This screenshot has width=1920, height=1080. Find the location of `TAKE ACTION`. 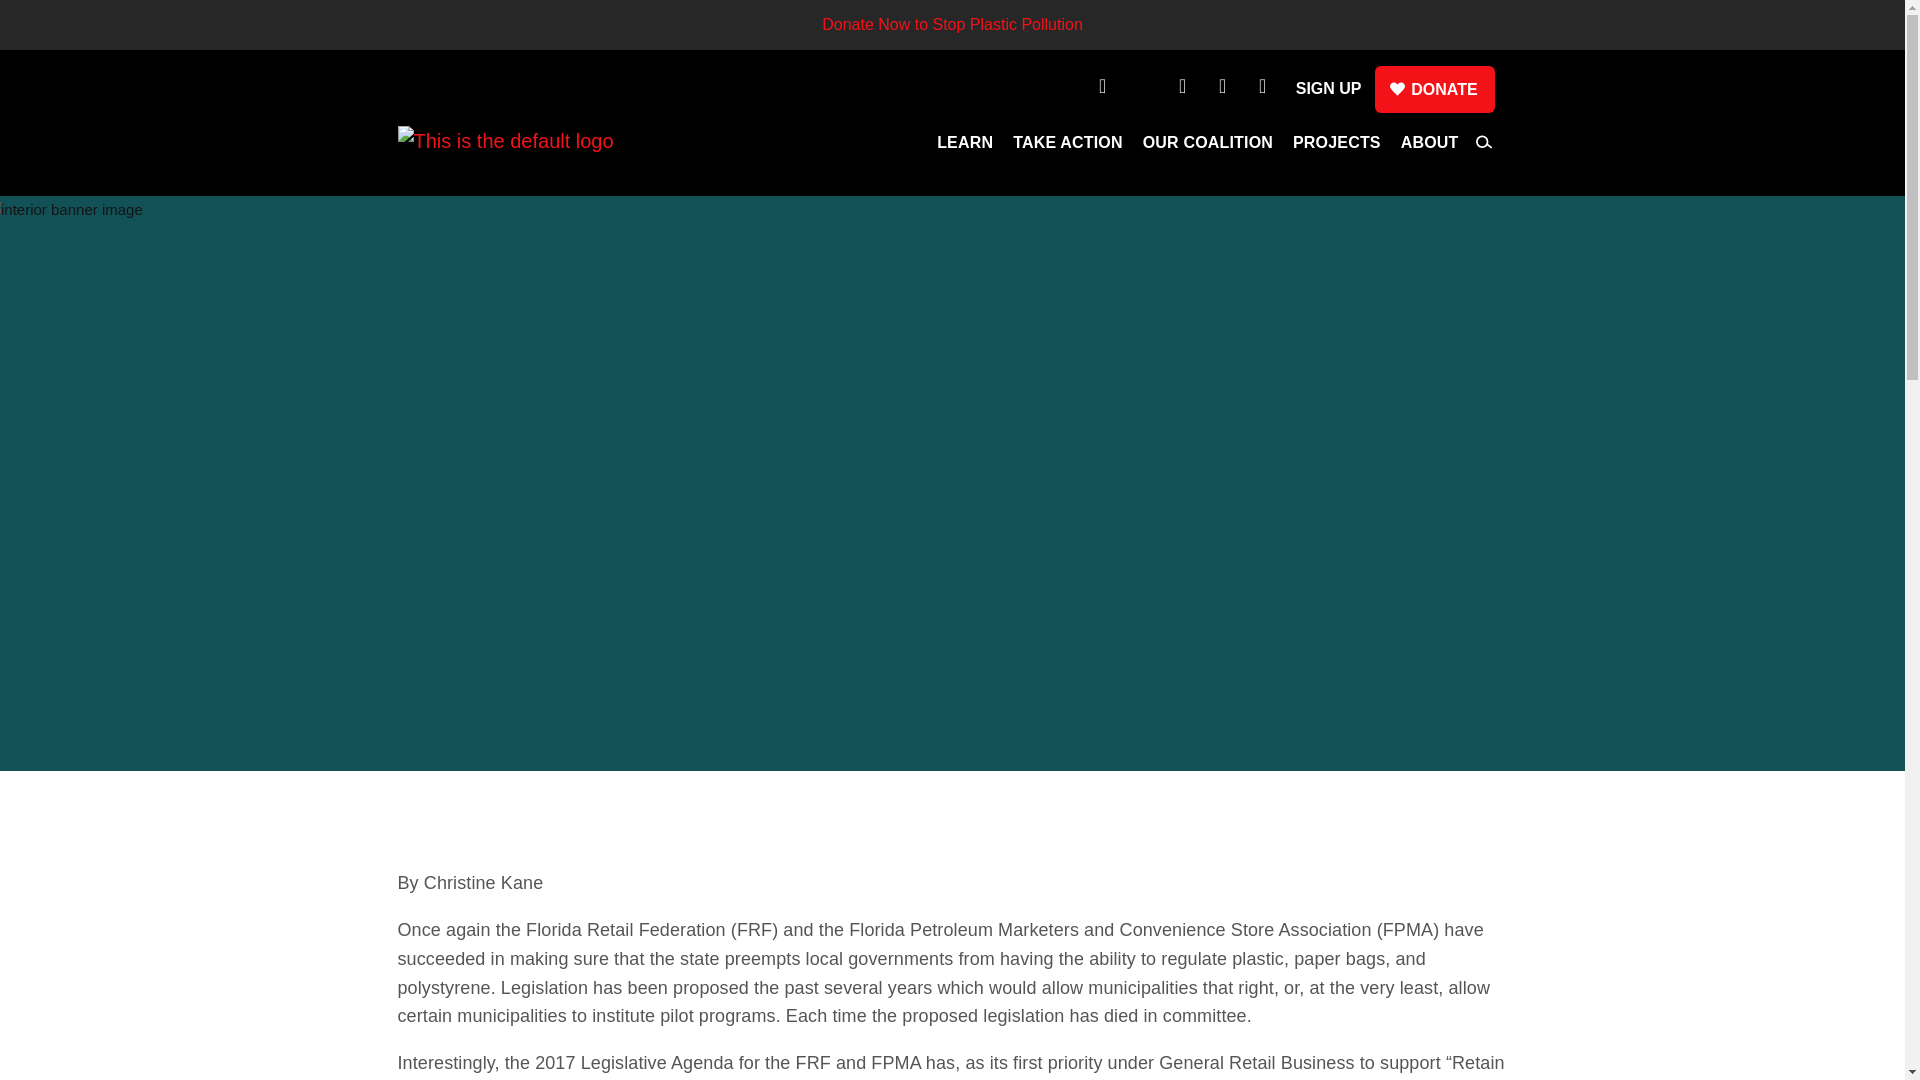

TAKE ACTION is located at coordinates (1068, 148).